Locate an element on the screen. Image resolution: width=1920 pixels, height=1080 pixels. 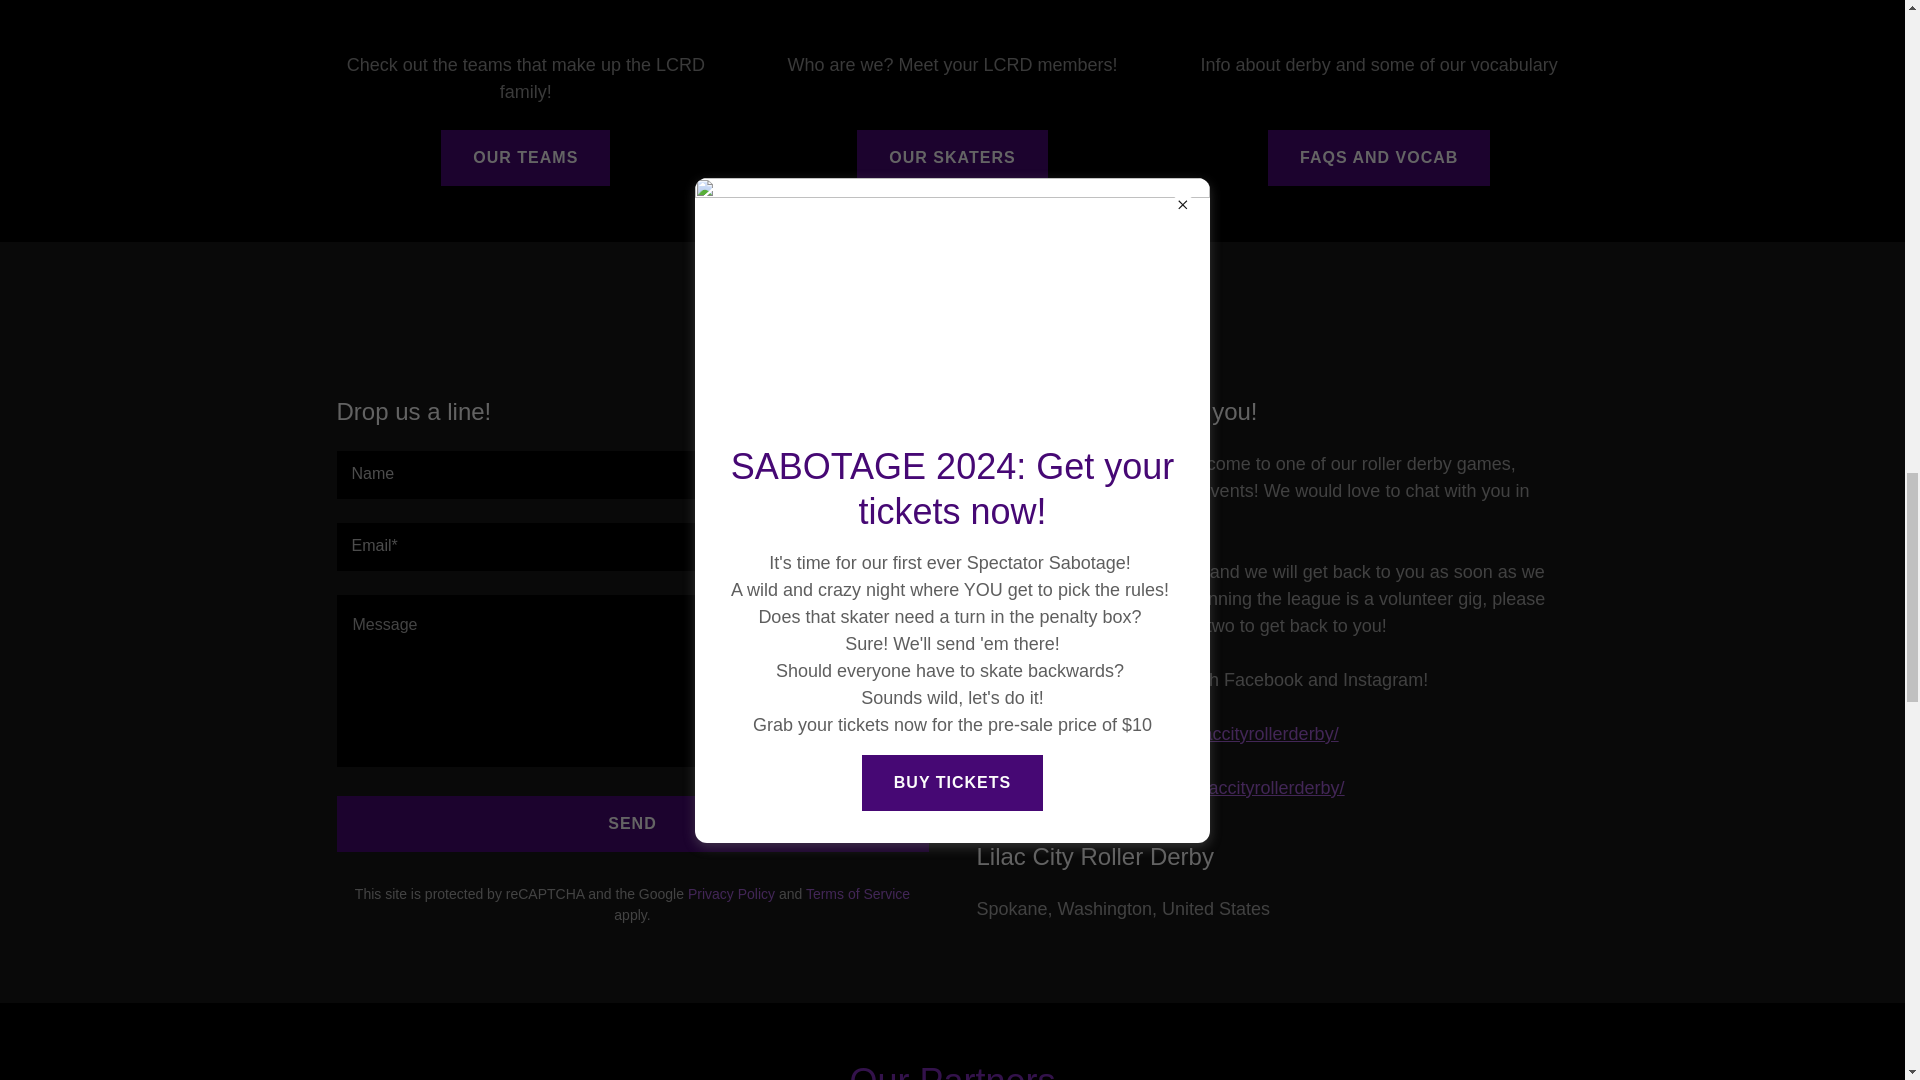
FAQS AND VOCAB is located at coordinates (1378, 157).